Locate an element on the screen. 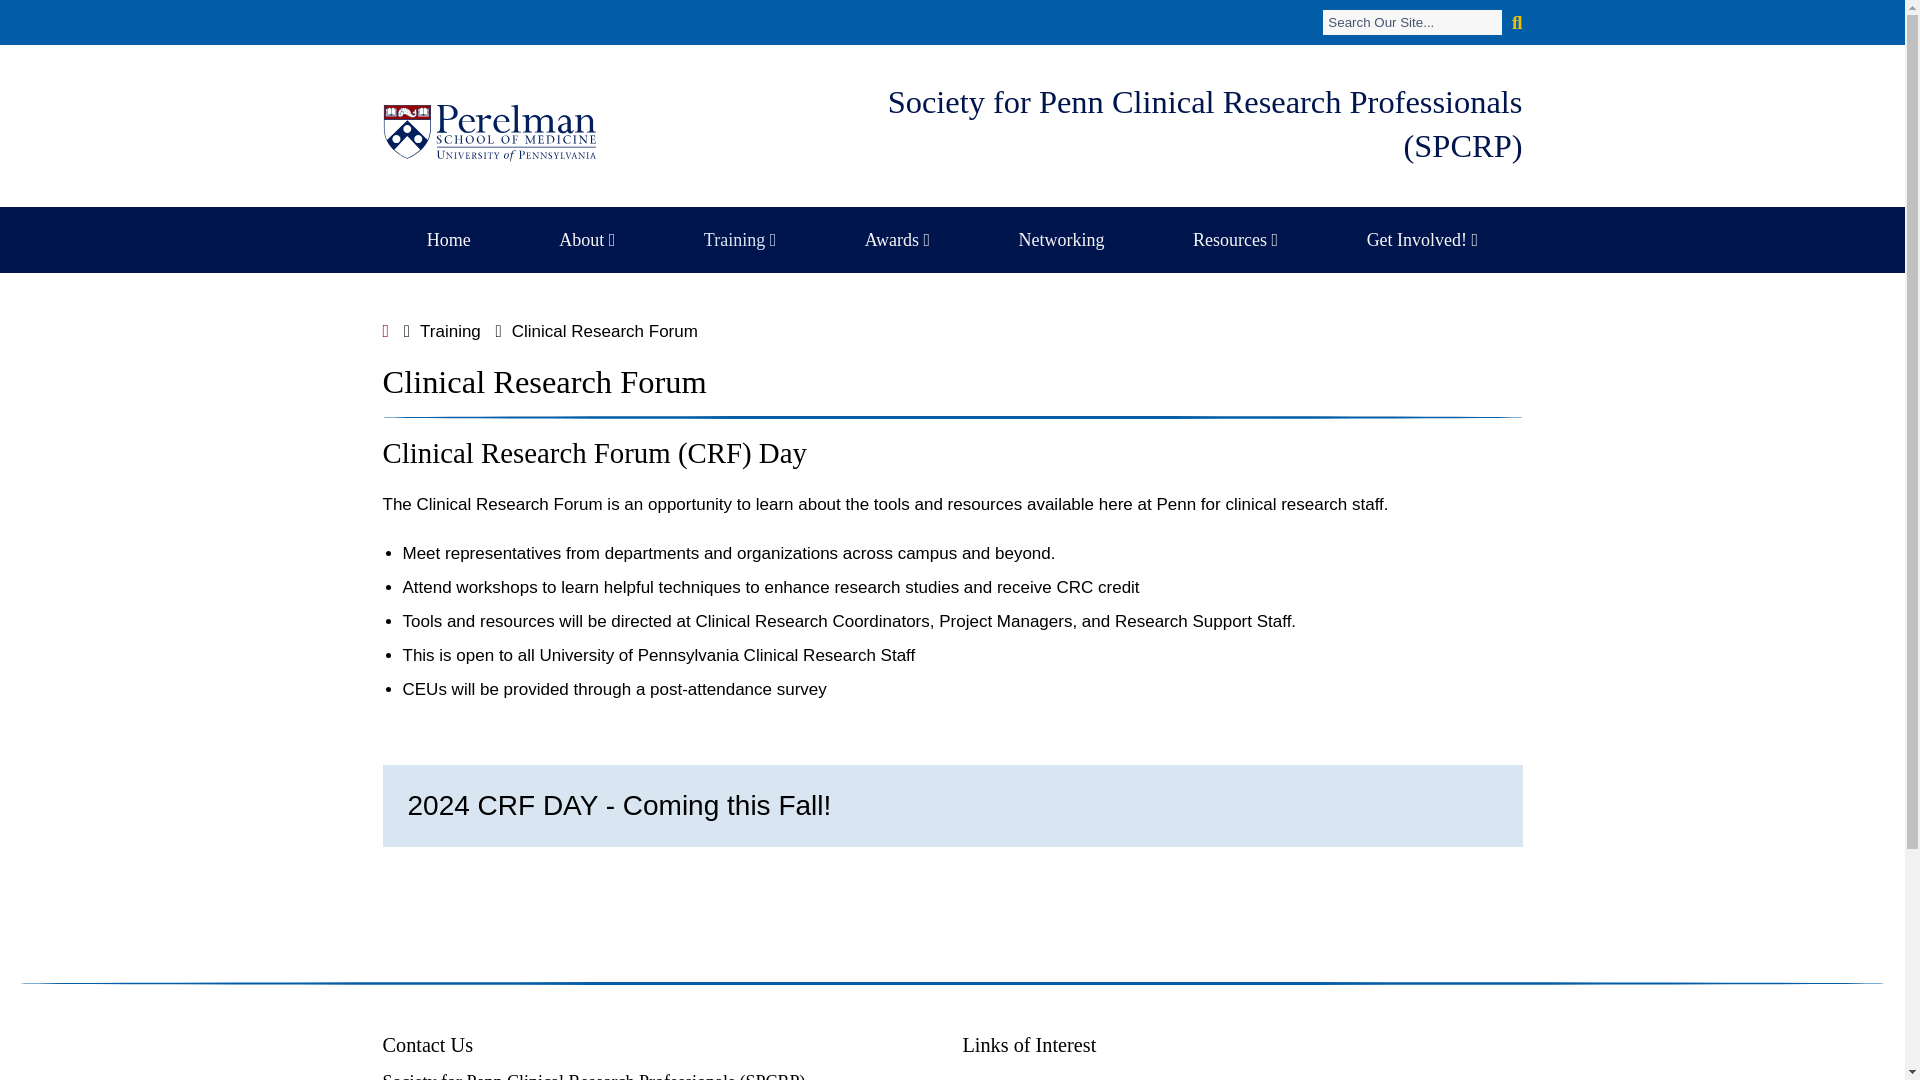 The image size is (1920, 1080). Training is located at coordinates (740, 240).